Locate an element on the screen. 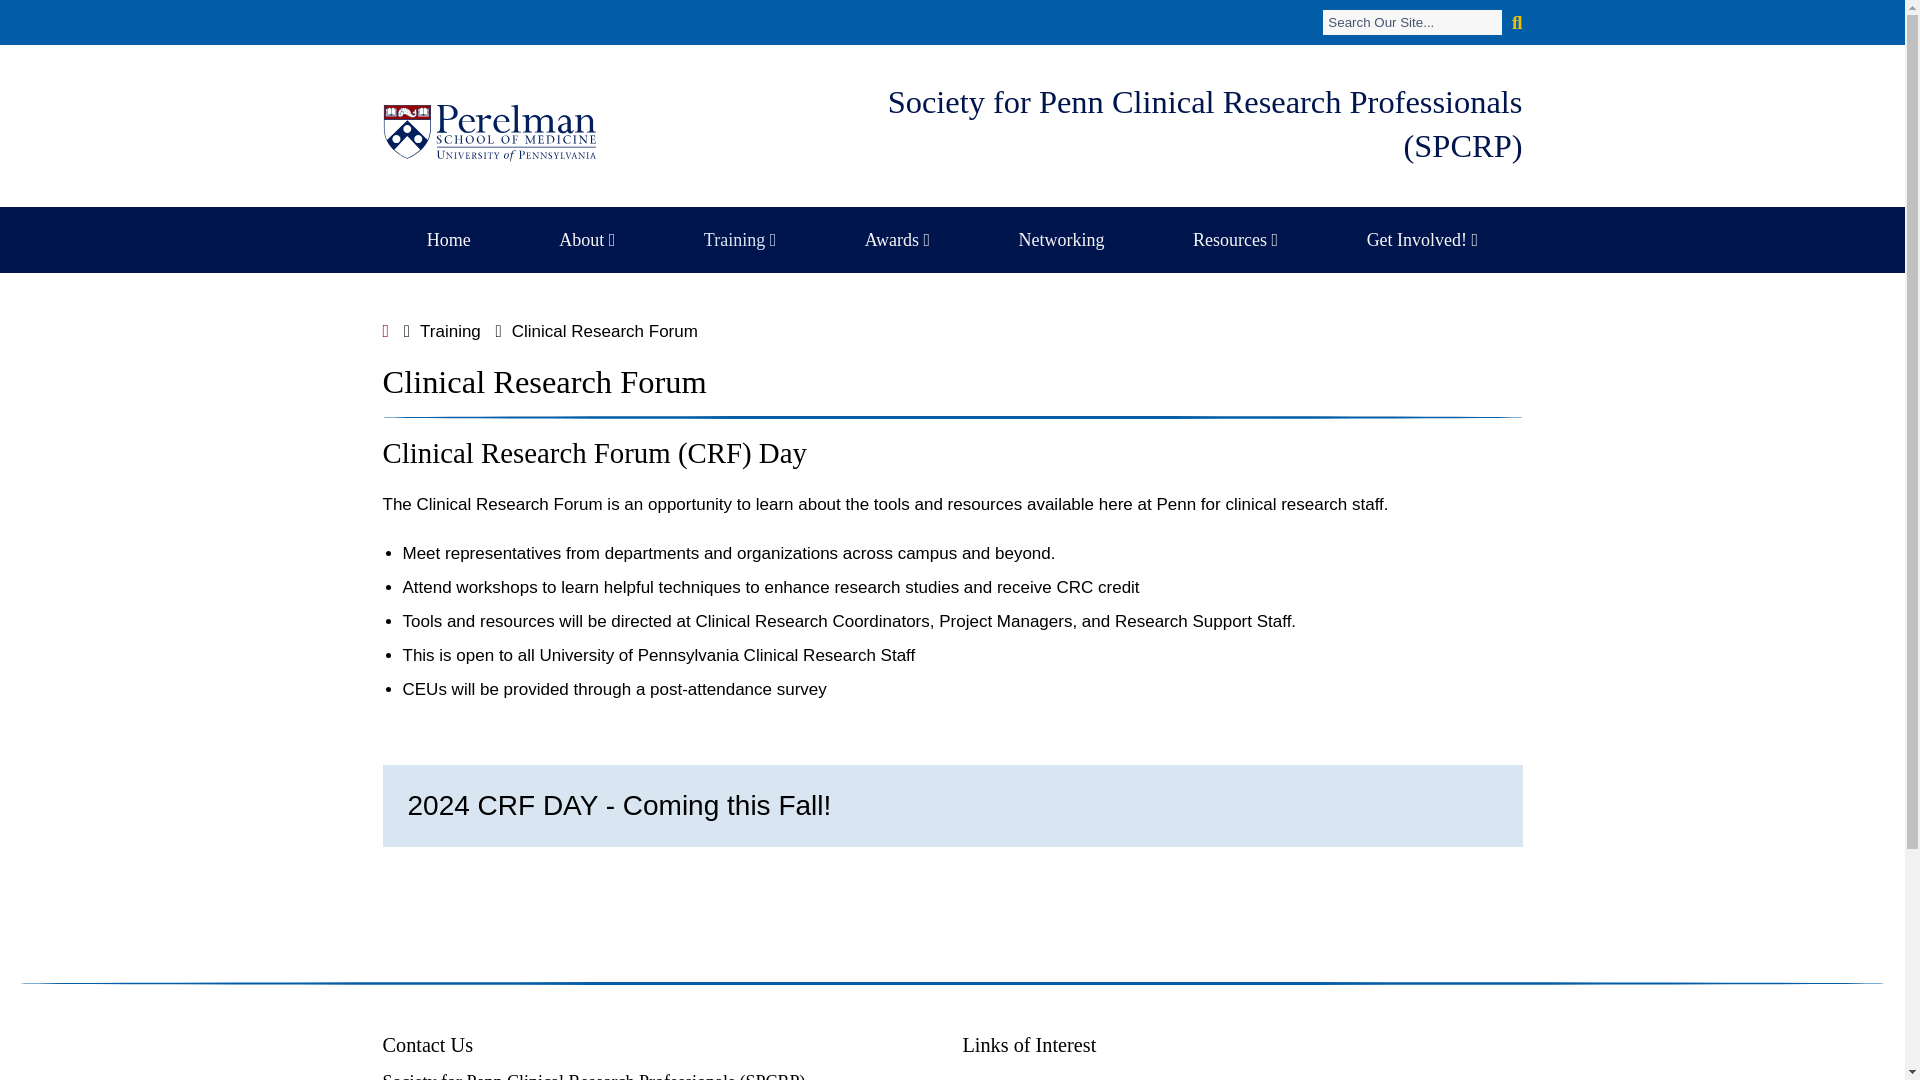 The image size is (1920, 1080). Training is located at coordinates (740, 240).